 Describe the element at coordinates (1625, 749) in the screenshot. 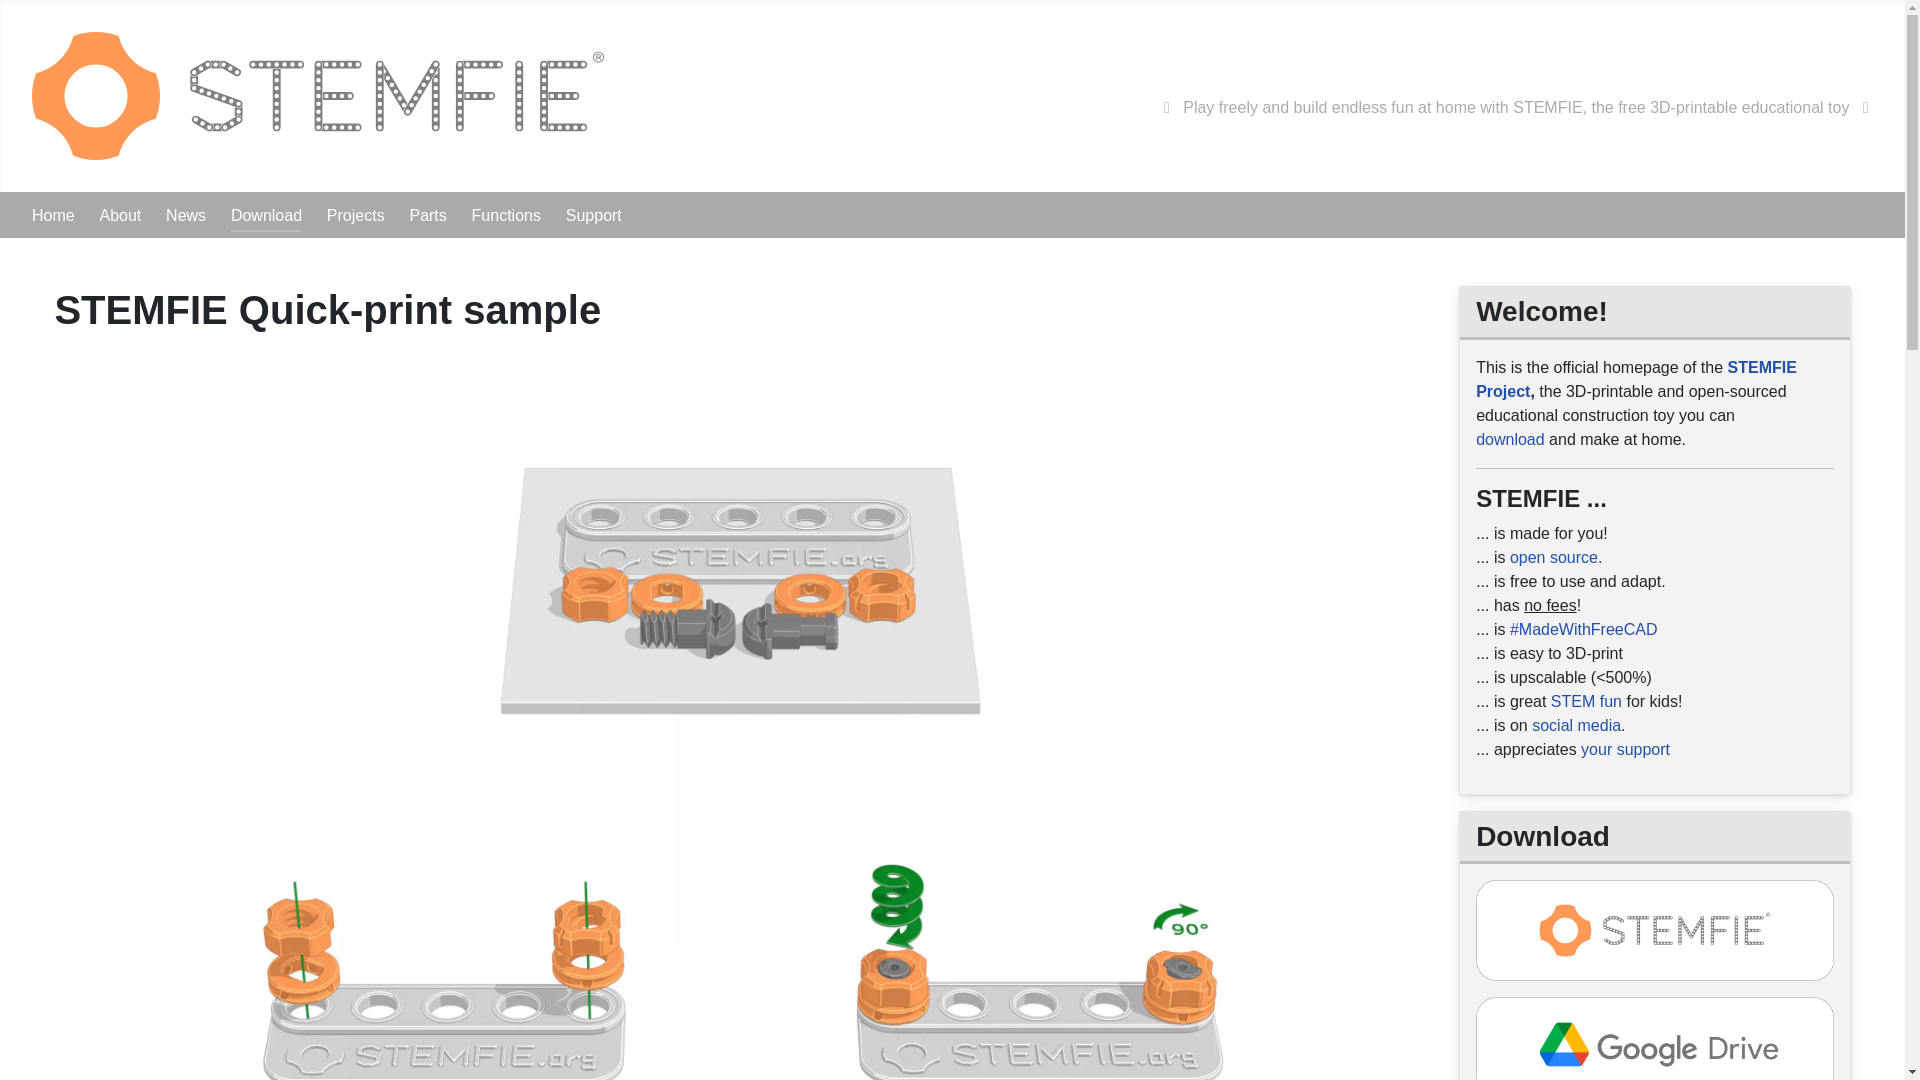

I see `your support` at that location.